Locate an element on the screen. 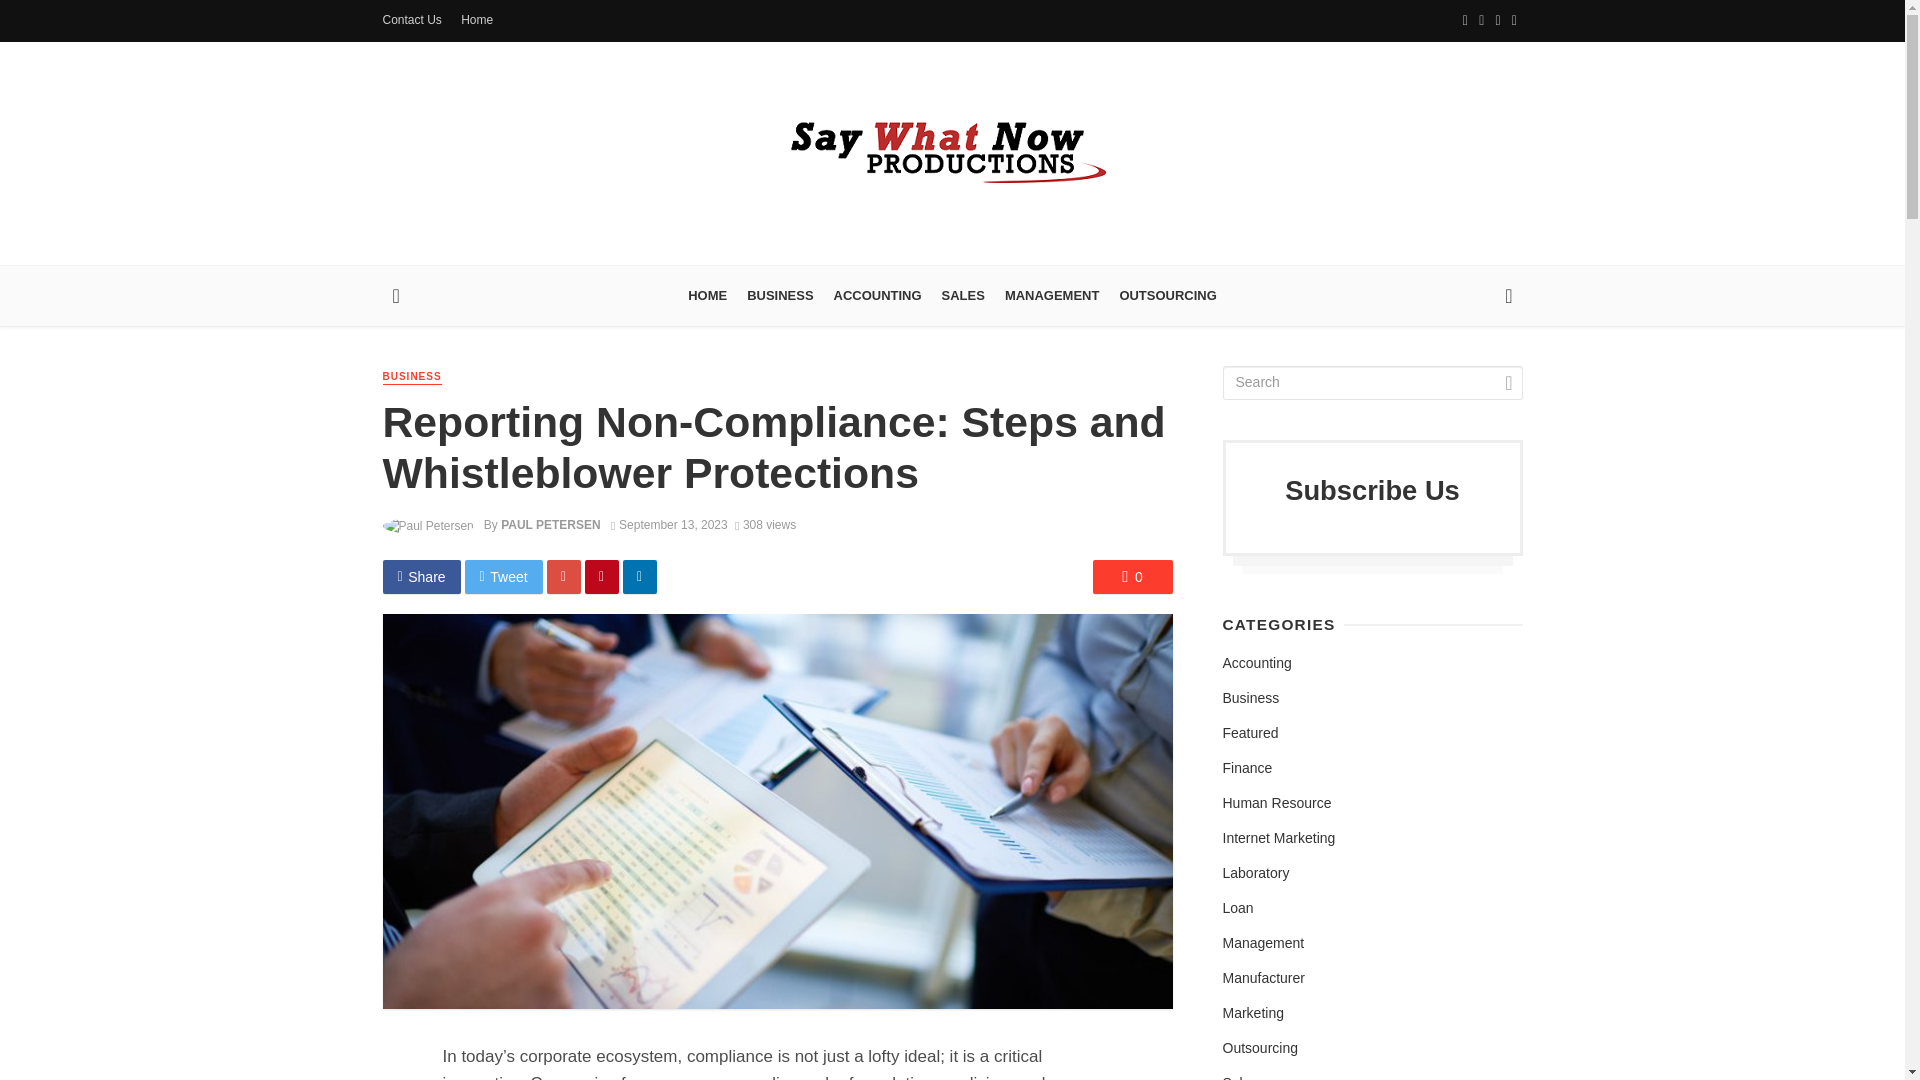  Contact Us is located at coordinates (412, 20).